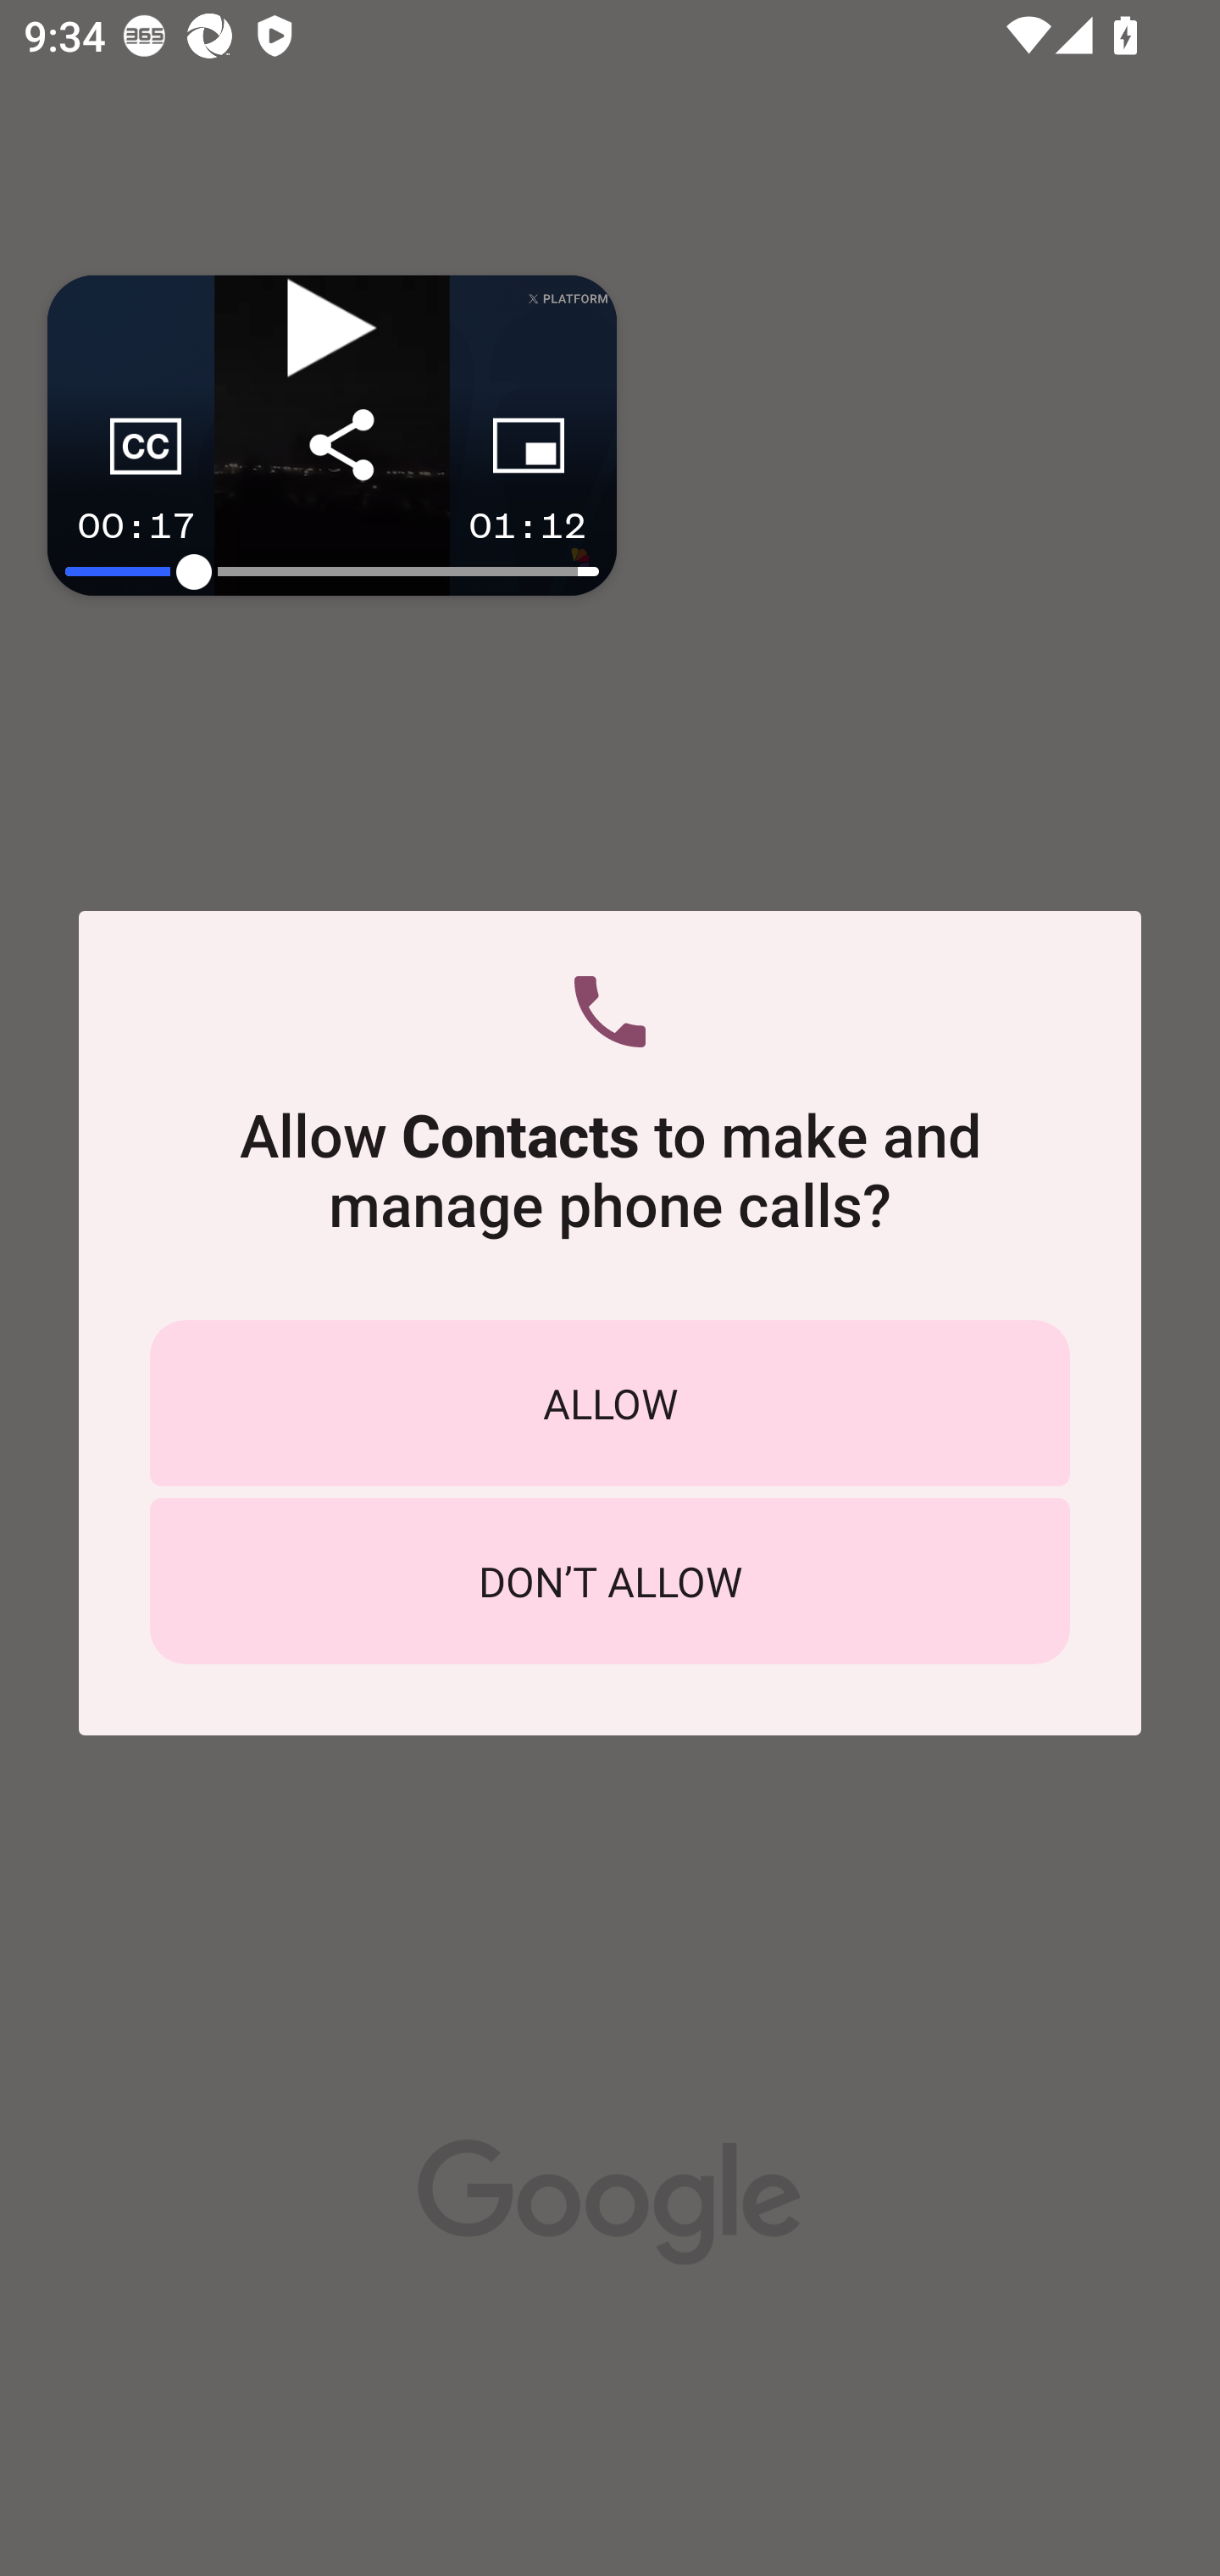 The image size is (1220, 2576). What do you see at coordinates (610, 1581) in the screenshot?
I see `DON’T ALLOW` at bounding box center [610, 1581].